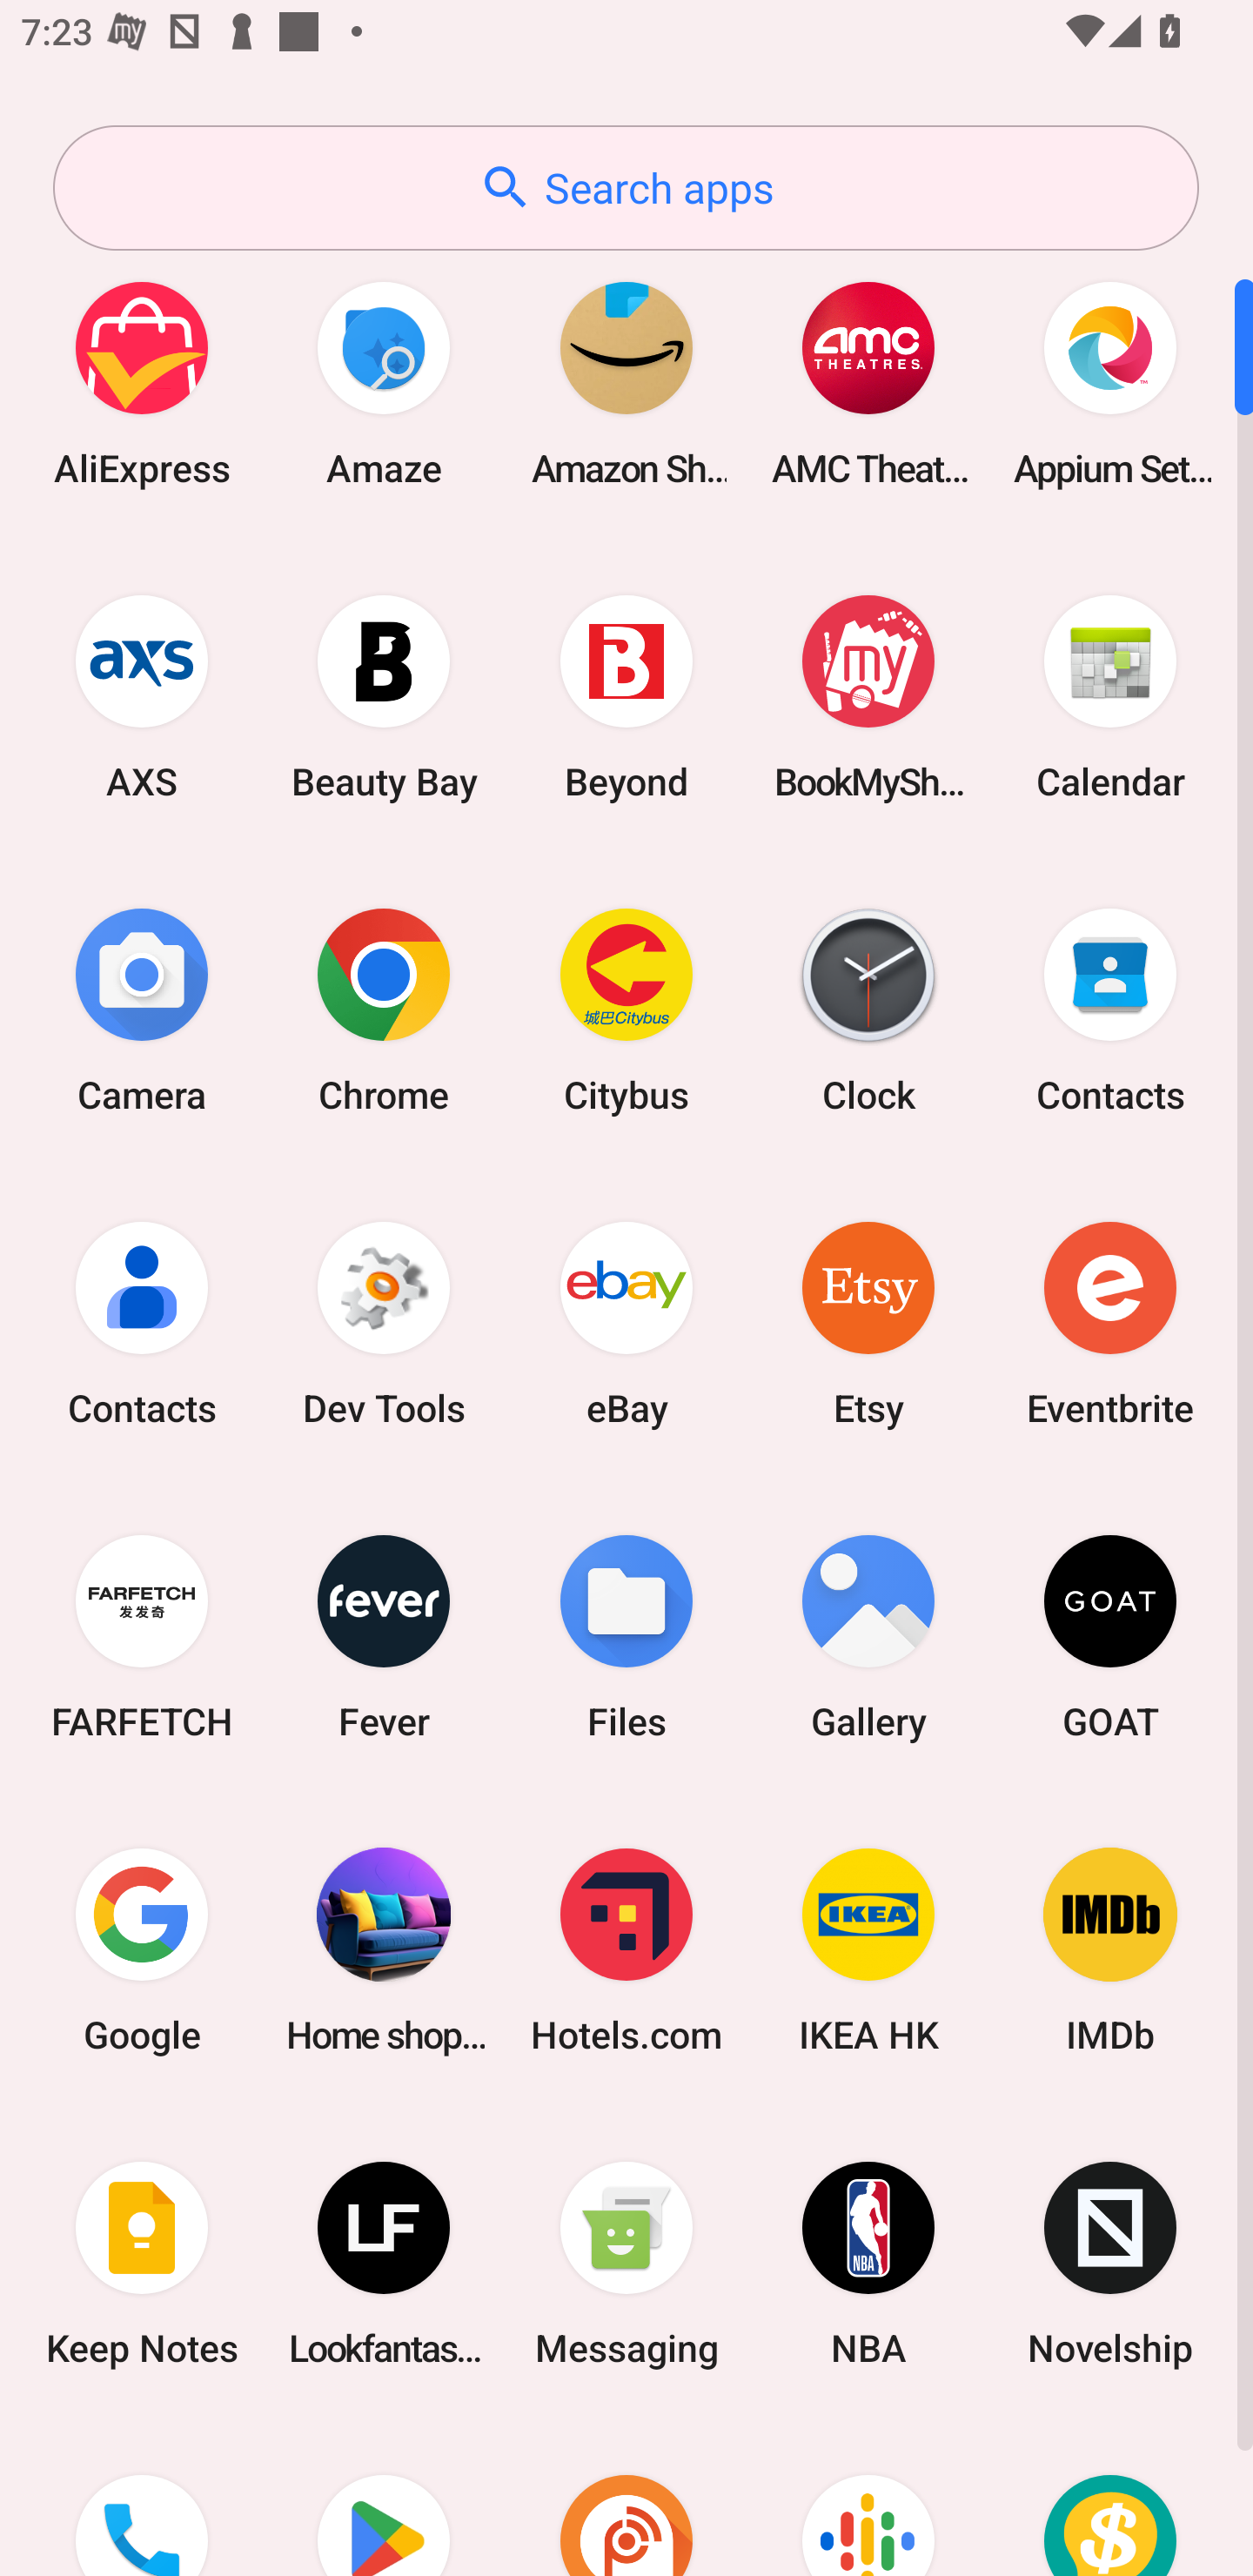 Image resolution: width=1253 pixels, height=2576 pixels. I want to click on Contacts, so click(142, 1323).